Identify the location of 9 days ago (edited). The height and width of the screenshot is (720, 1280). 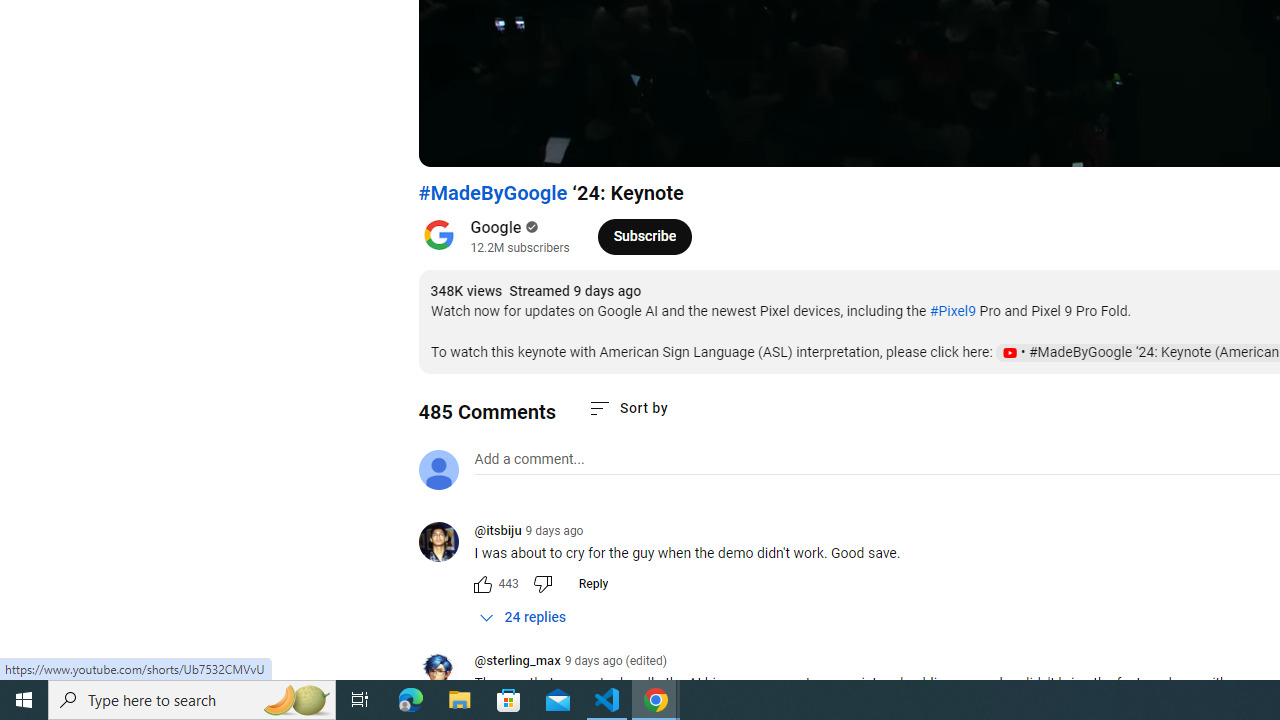
(615, 661).